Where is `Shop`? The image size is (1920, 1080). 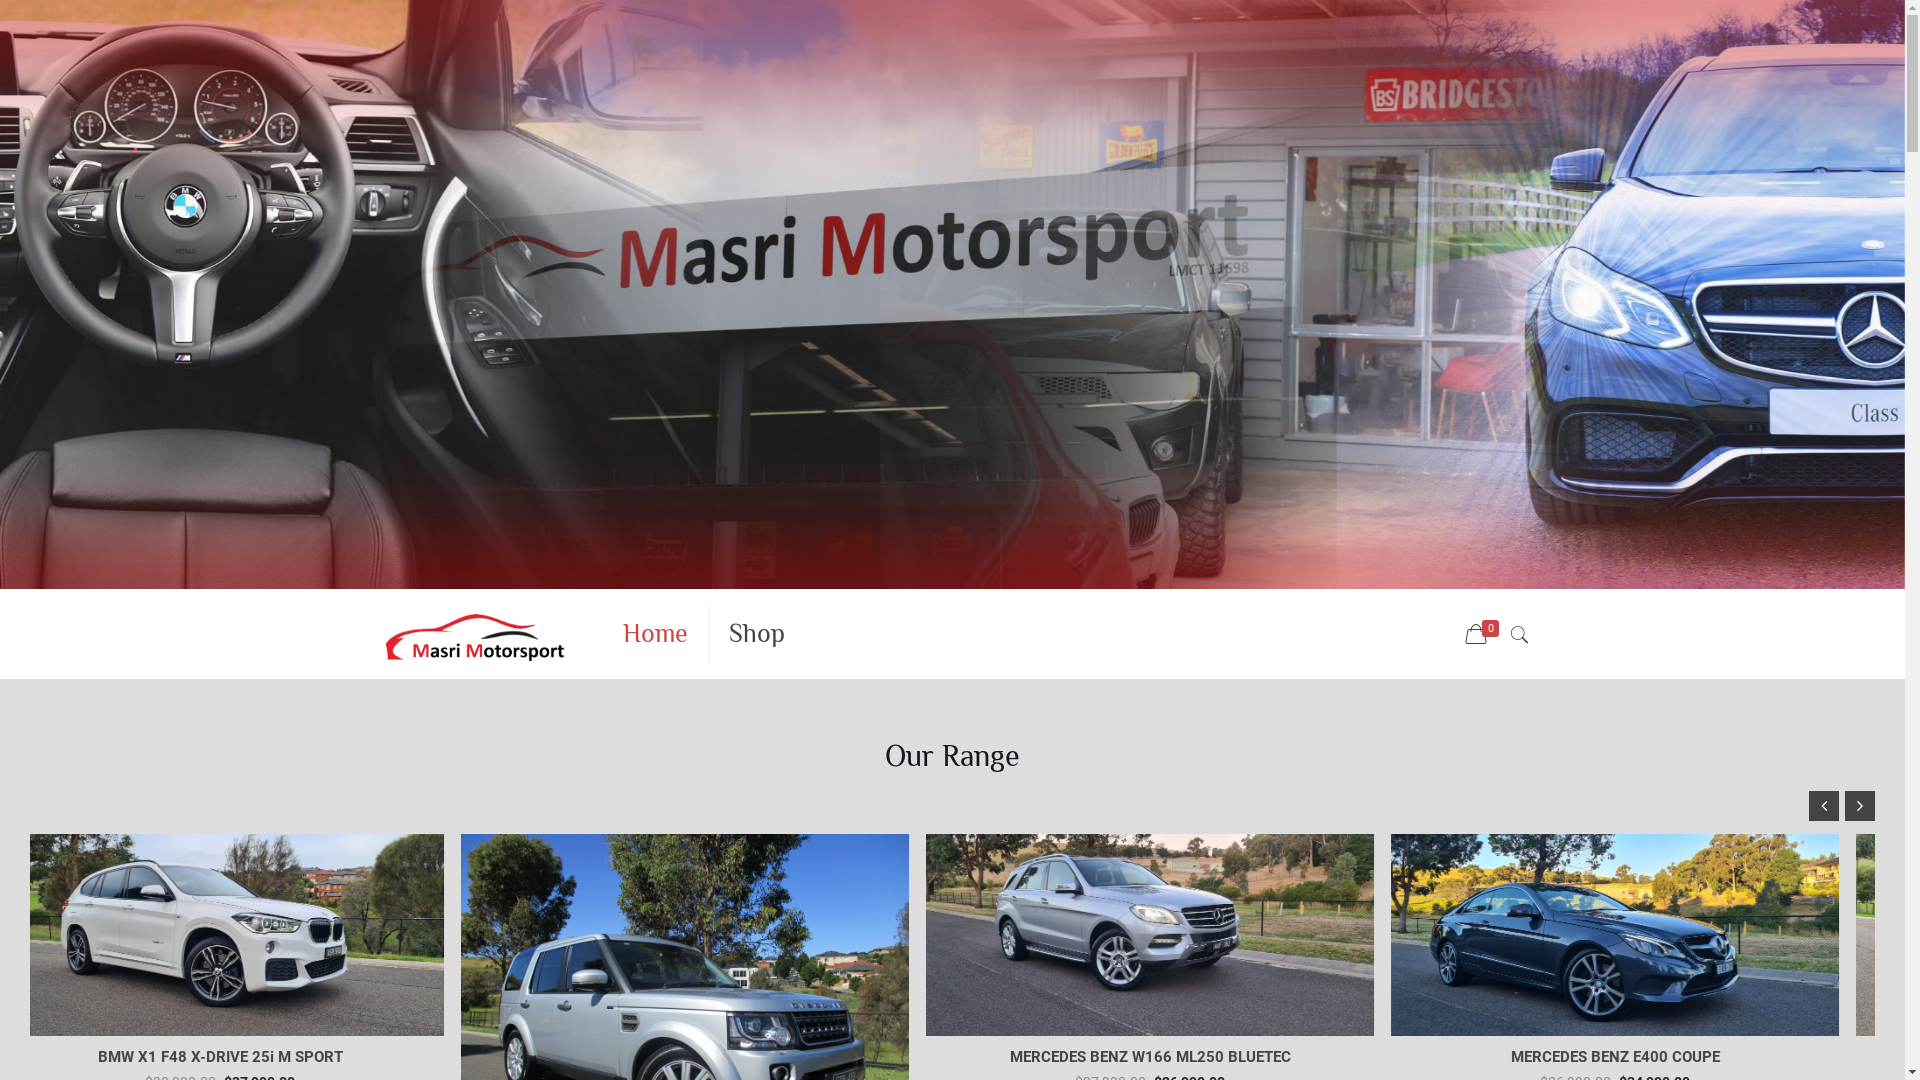
Shop is located at coordinates (757, 634).